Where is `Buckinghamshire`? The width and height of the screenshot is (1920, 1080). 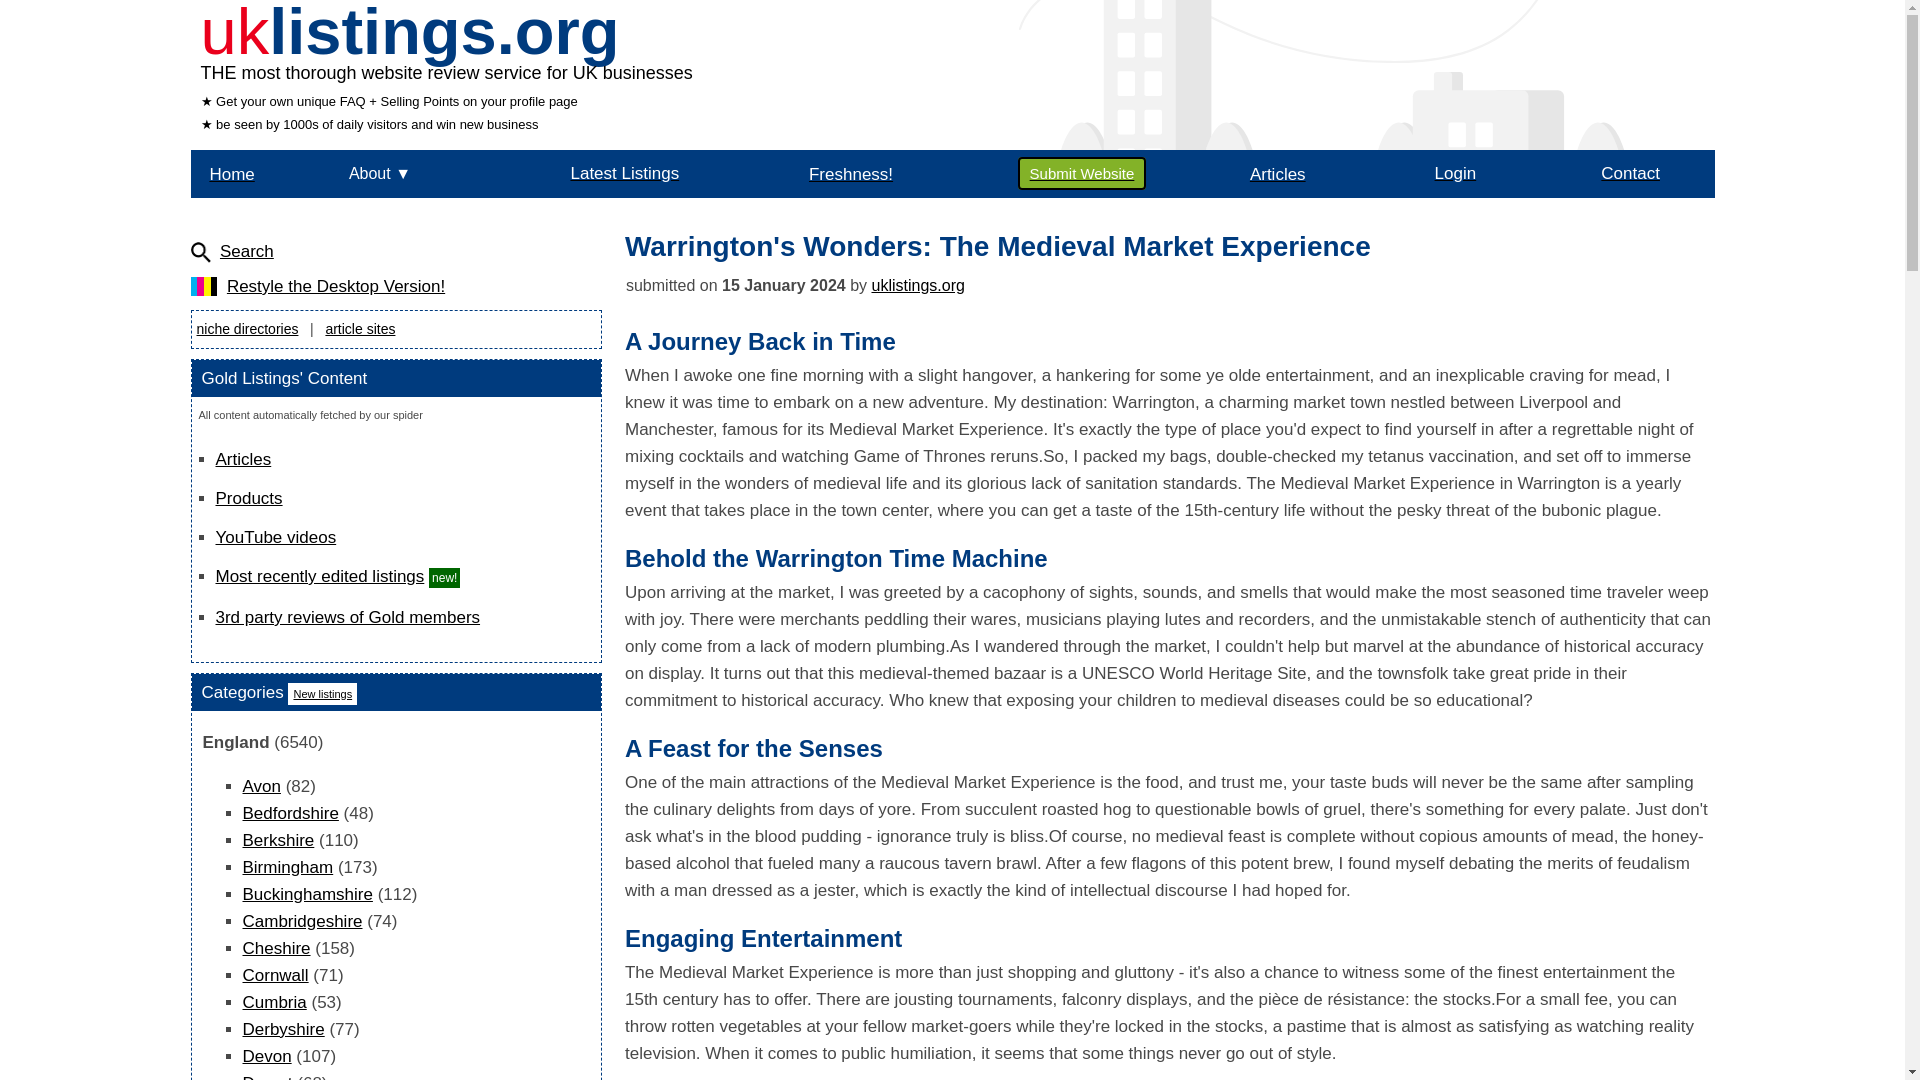
Buckinghamshire is located at coordinates (306, 894).